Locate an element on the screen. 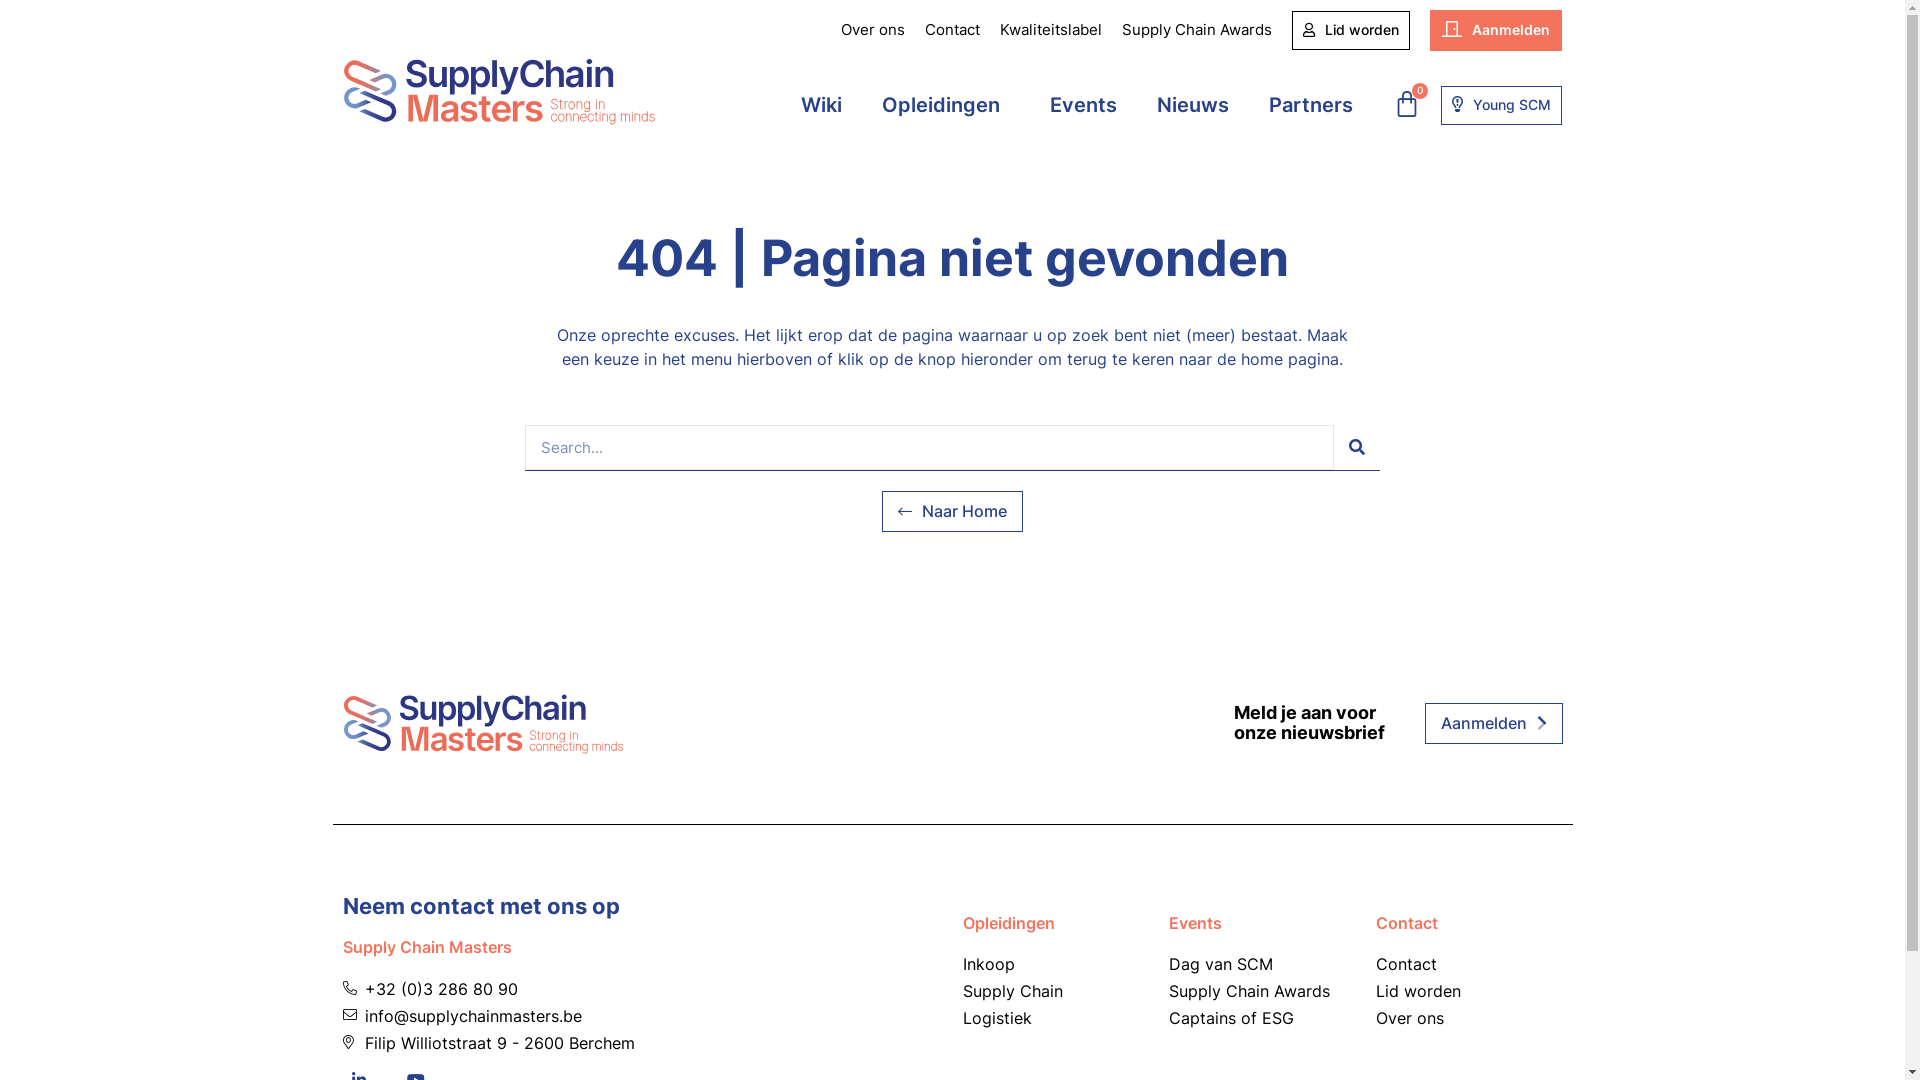 Image resolution: width=1920 pixels, height=1080 pixels. Opleidingen is located at coordinates (946, 105).